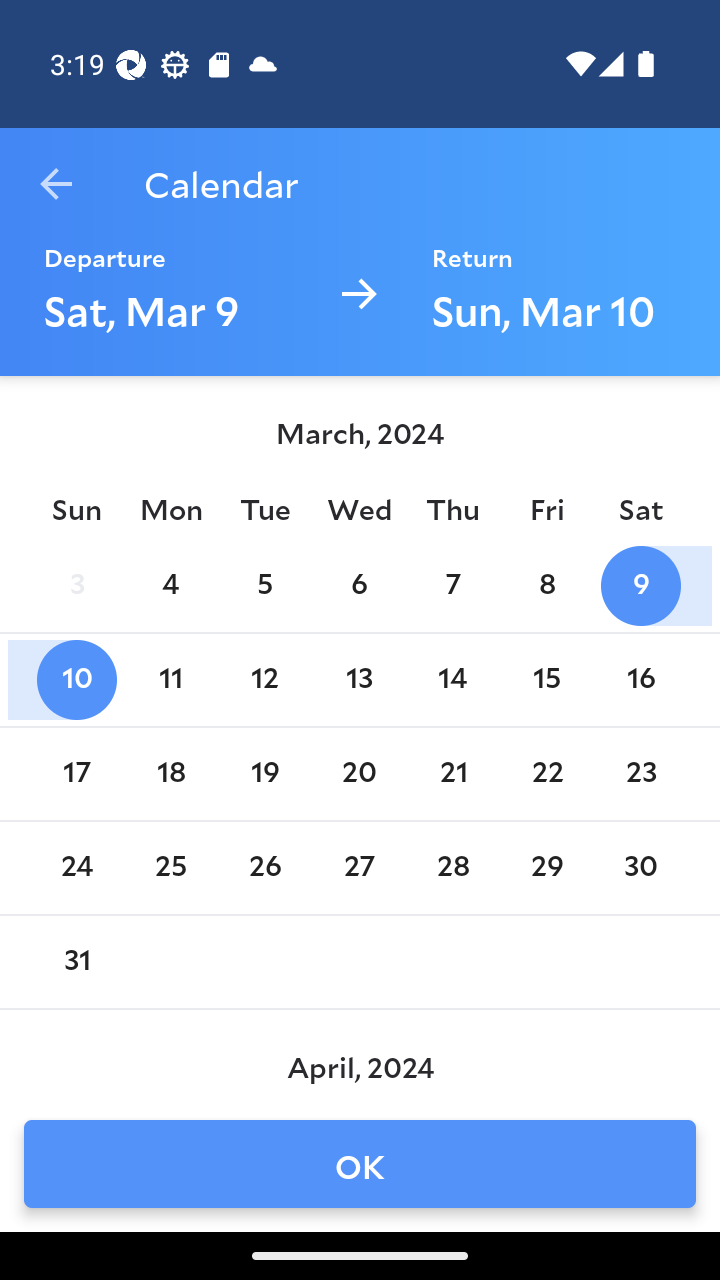  Describe the element at coordinates (453, 868) in the screenshot. I see `28` at that location.